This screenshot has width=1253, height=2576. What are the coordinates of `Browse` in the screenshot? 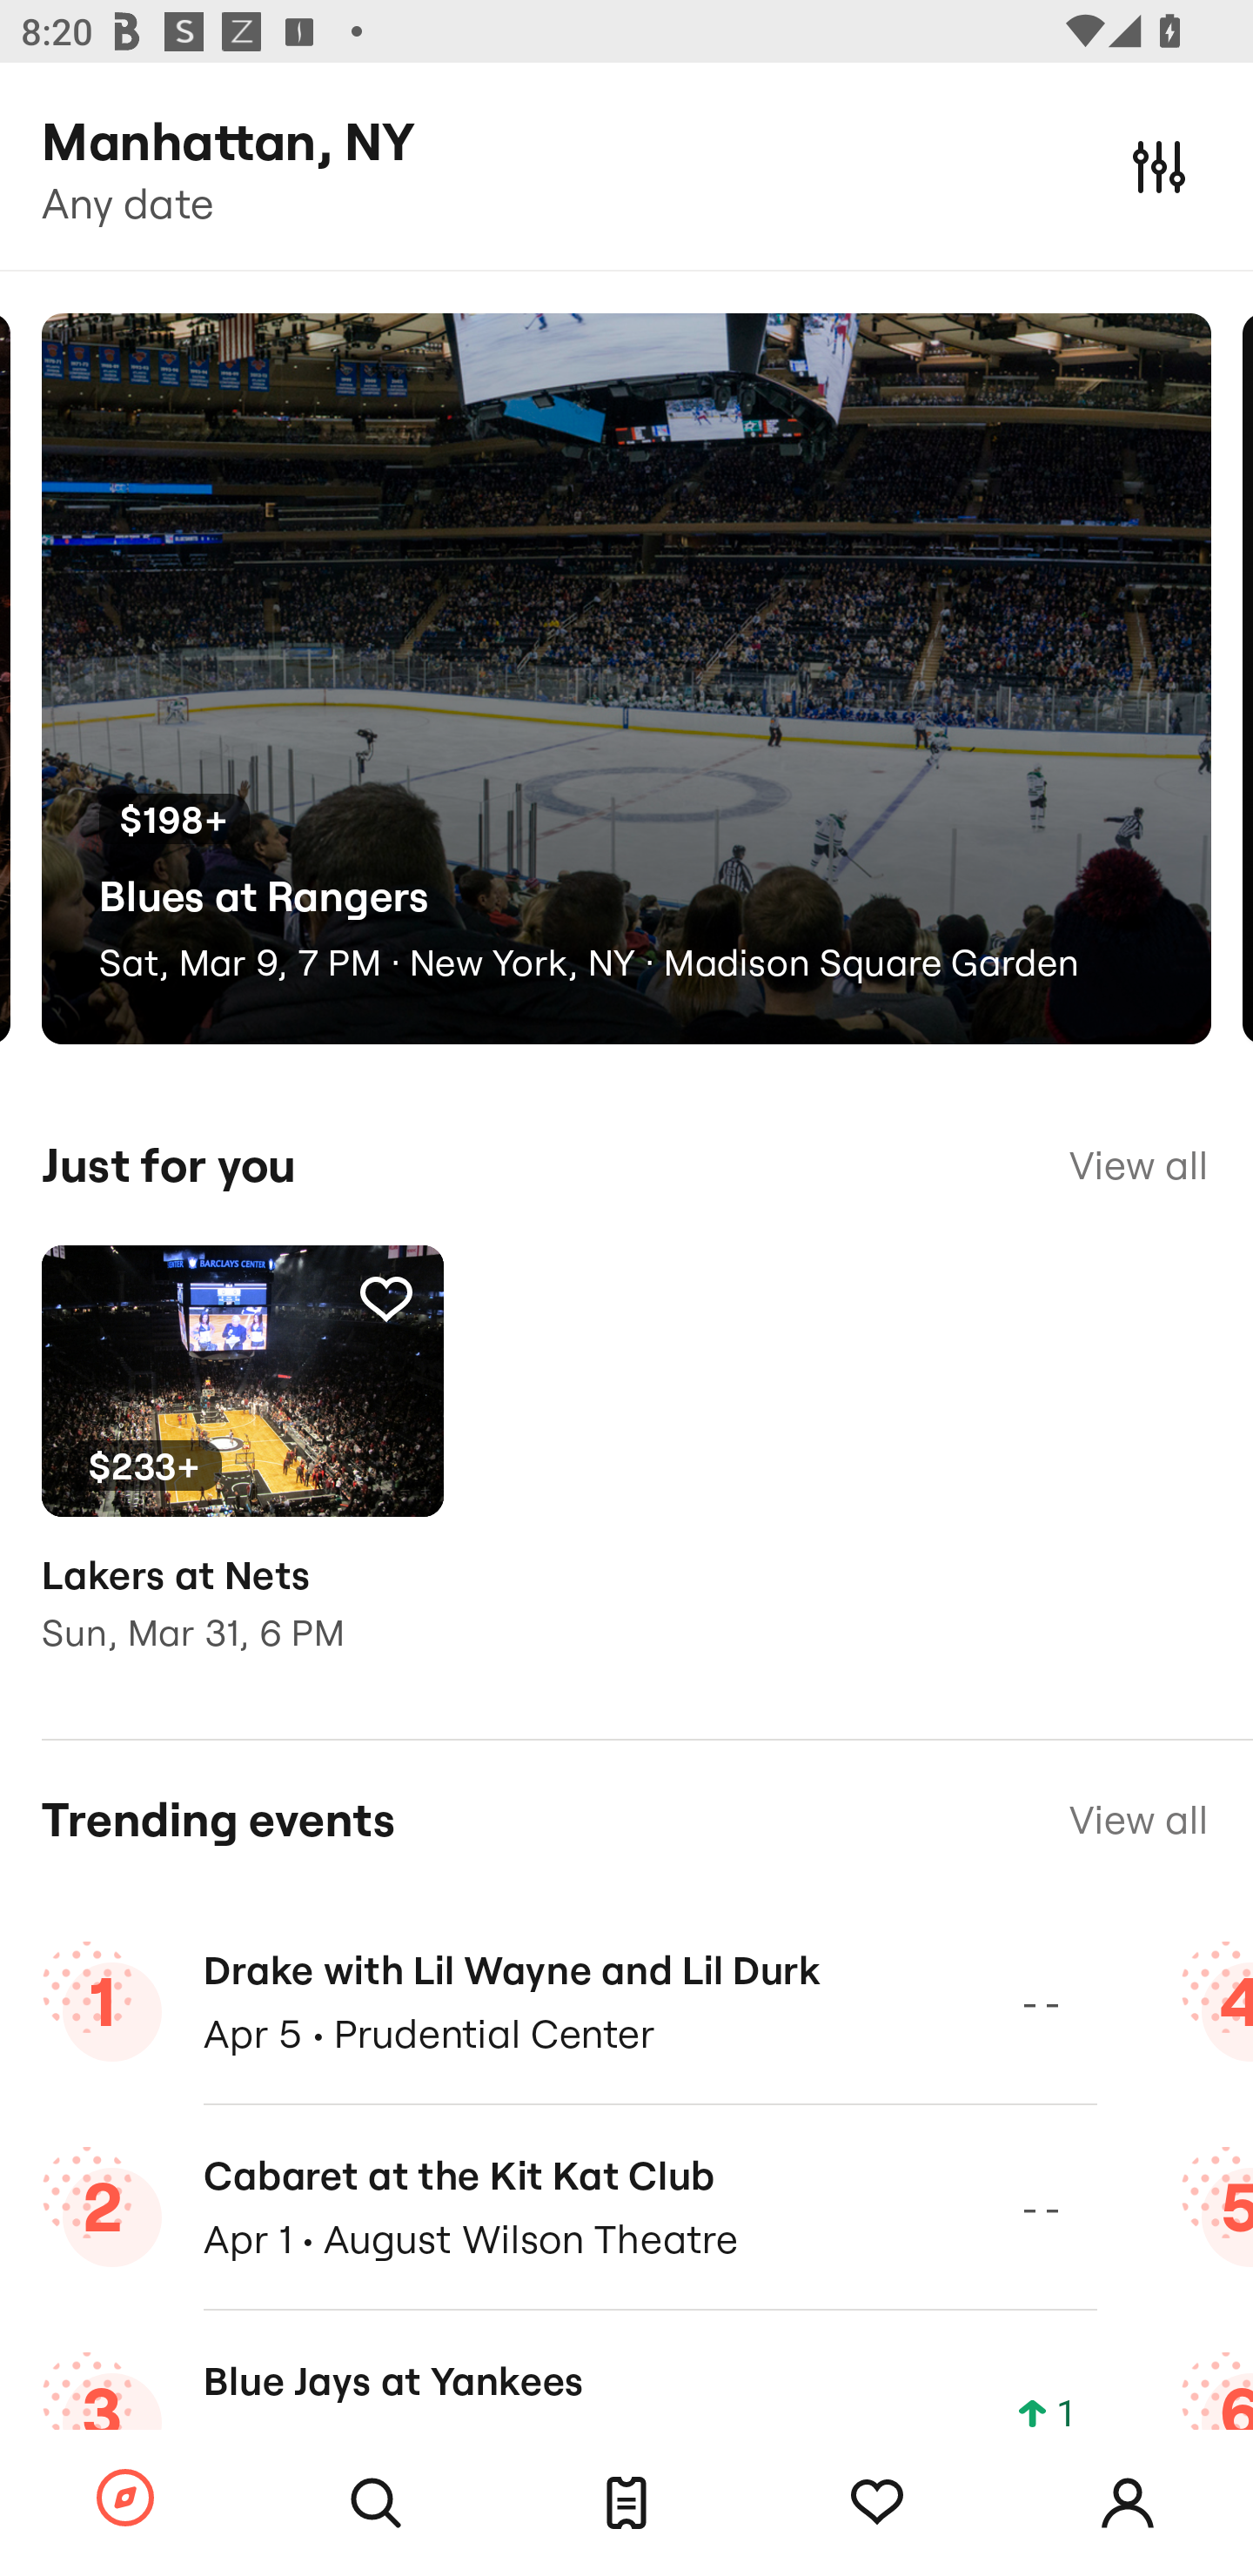 It's located at (125, 2499).